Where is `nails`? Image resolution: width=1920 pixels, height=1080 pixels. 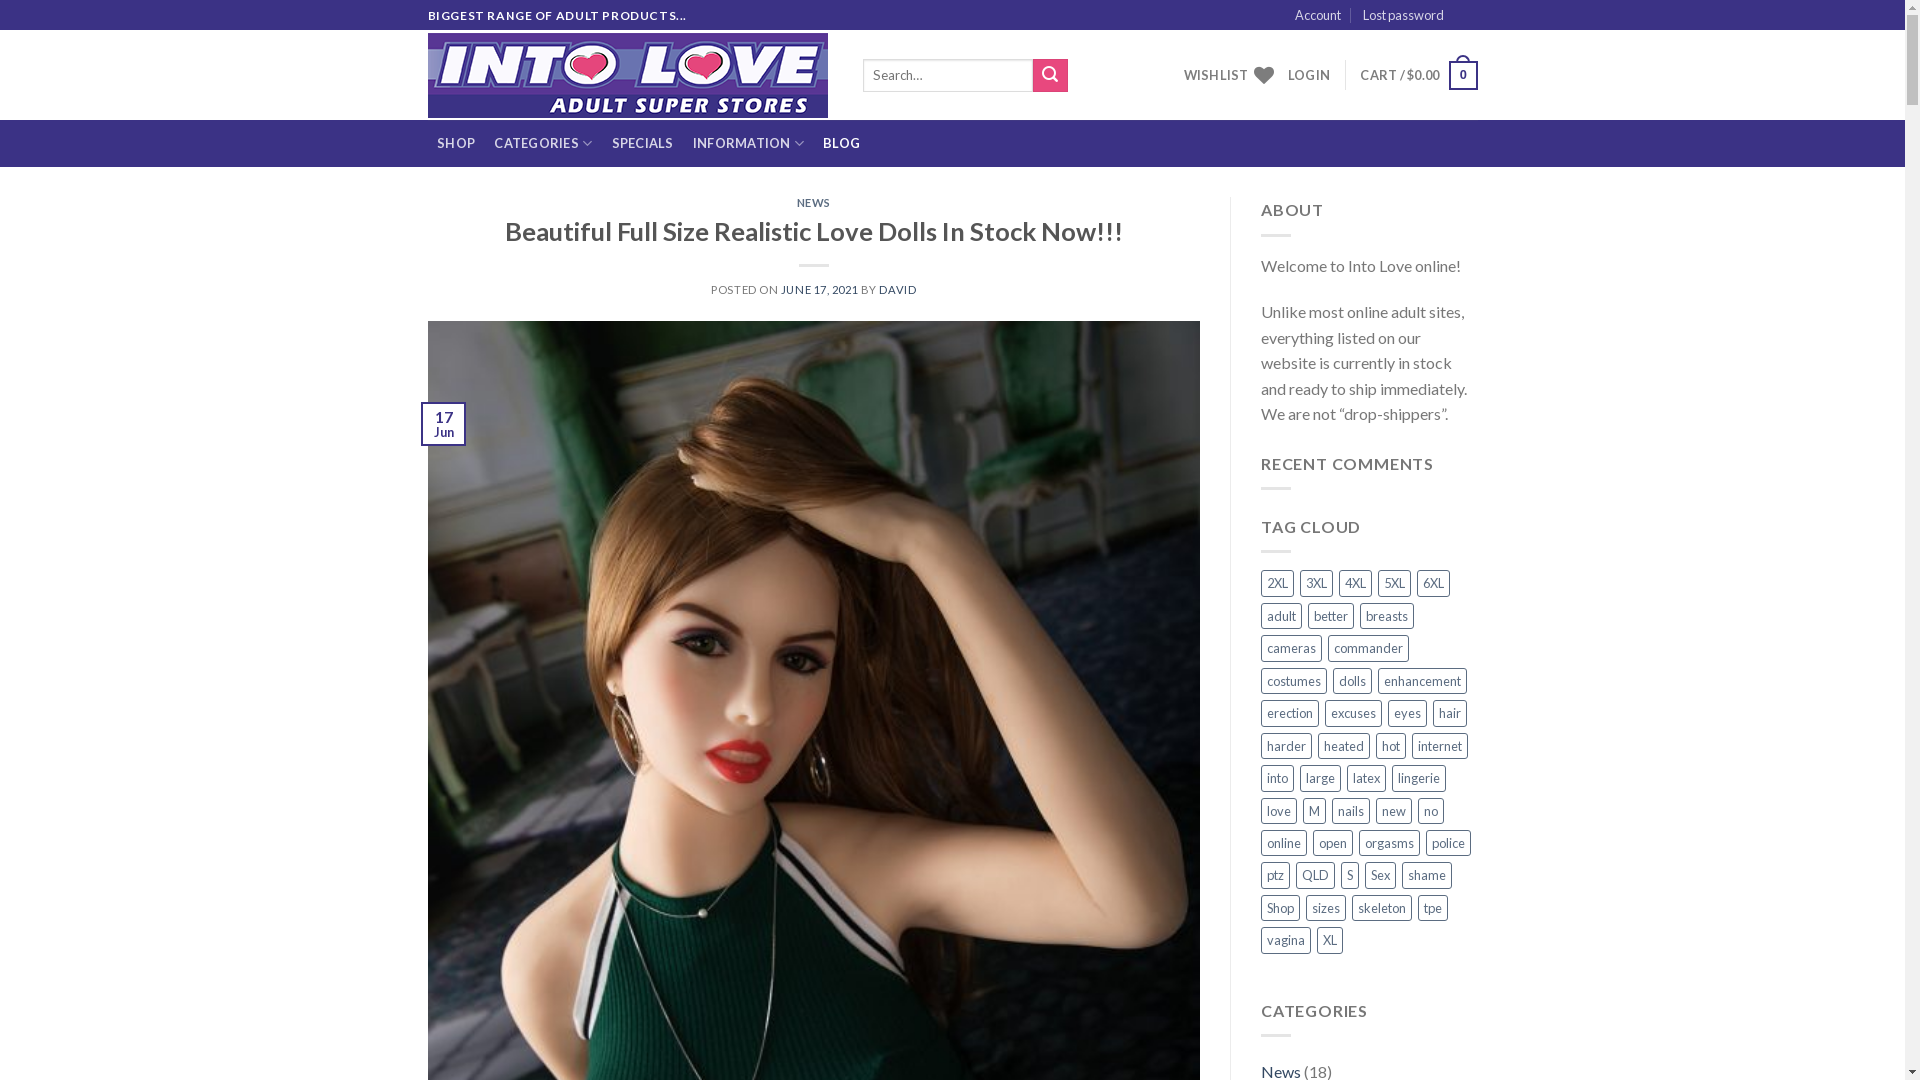
nails is located at coordinates (1351, 811).